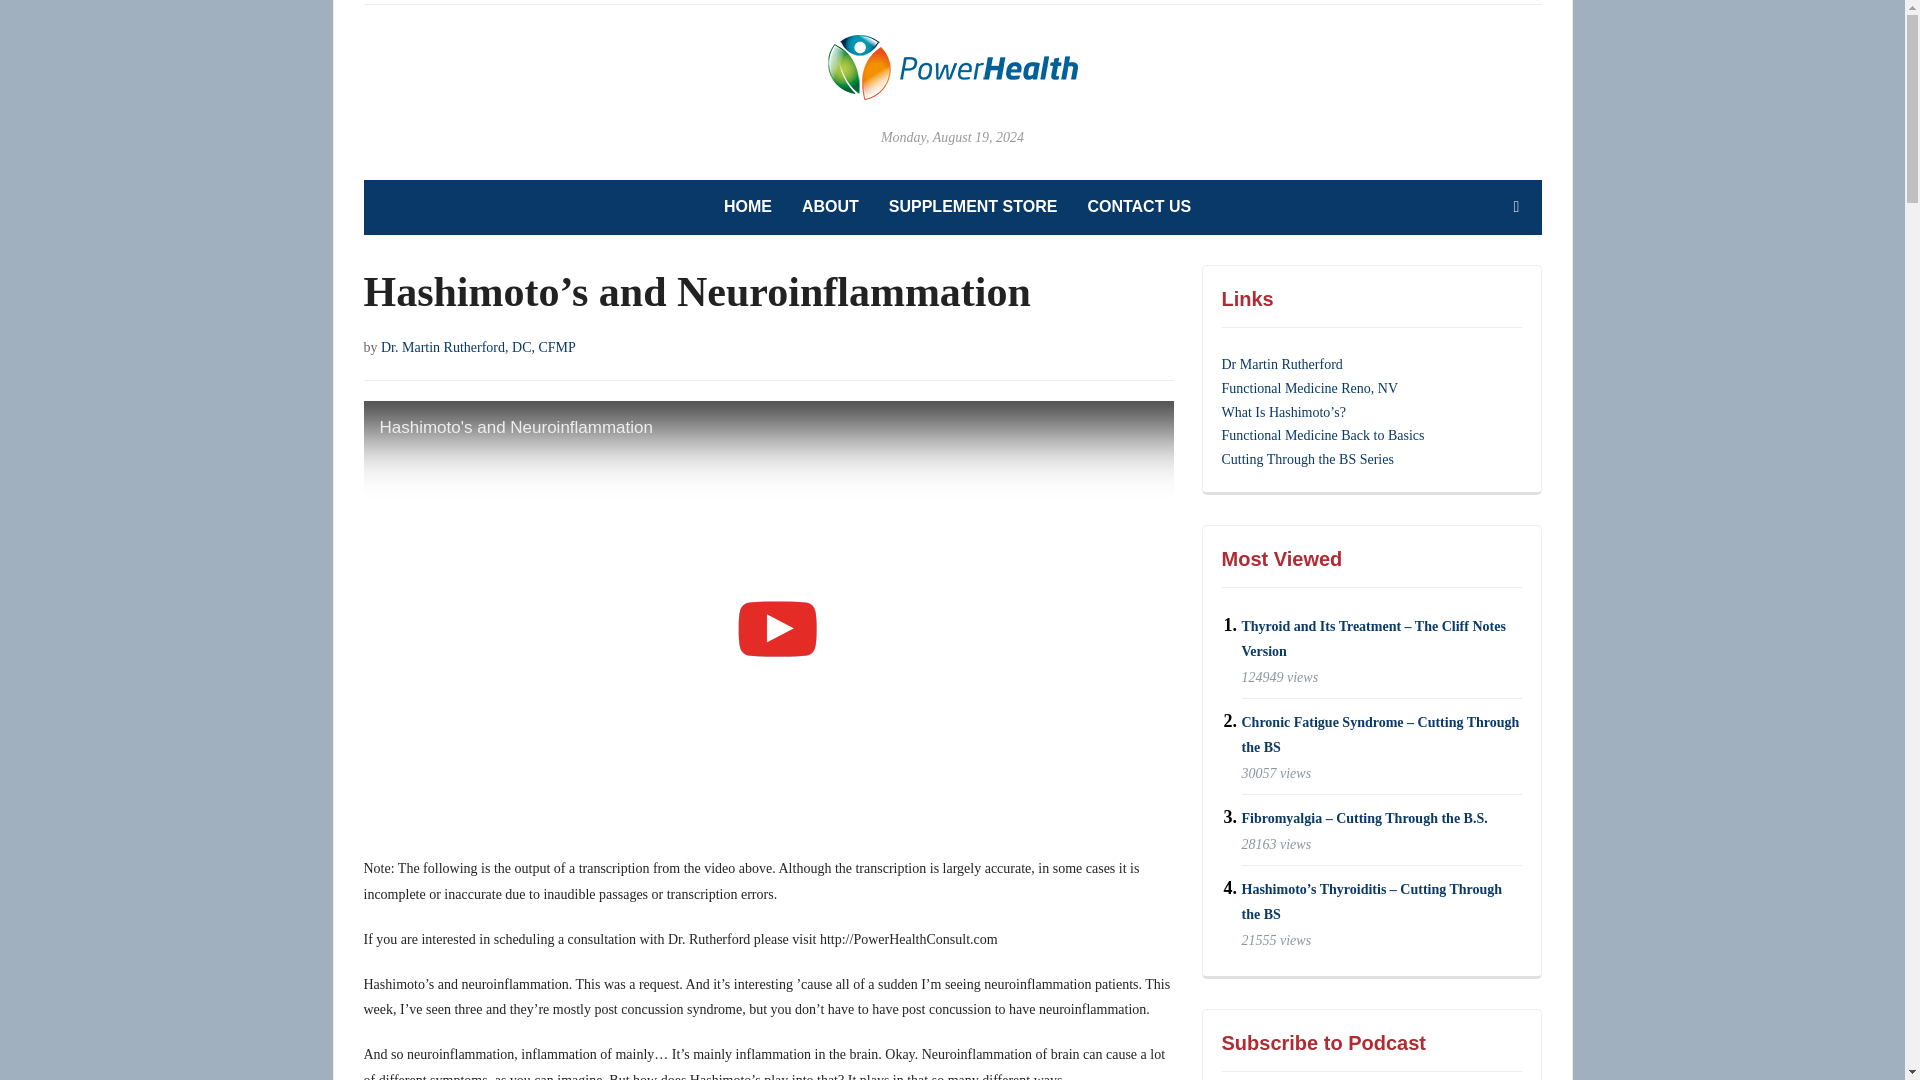 Image resolution: width=1920 pixels, height=1080 pixels. Describe the element at coordinates (1322, 434) in the screenshot. I see `Functional Medicine Back to Basics` at that location.